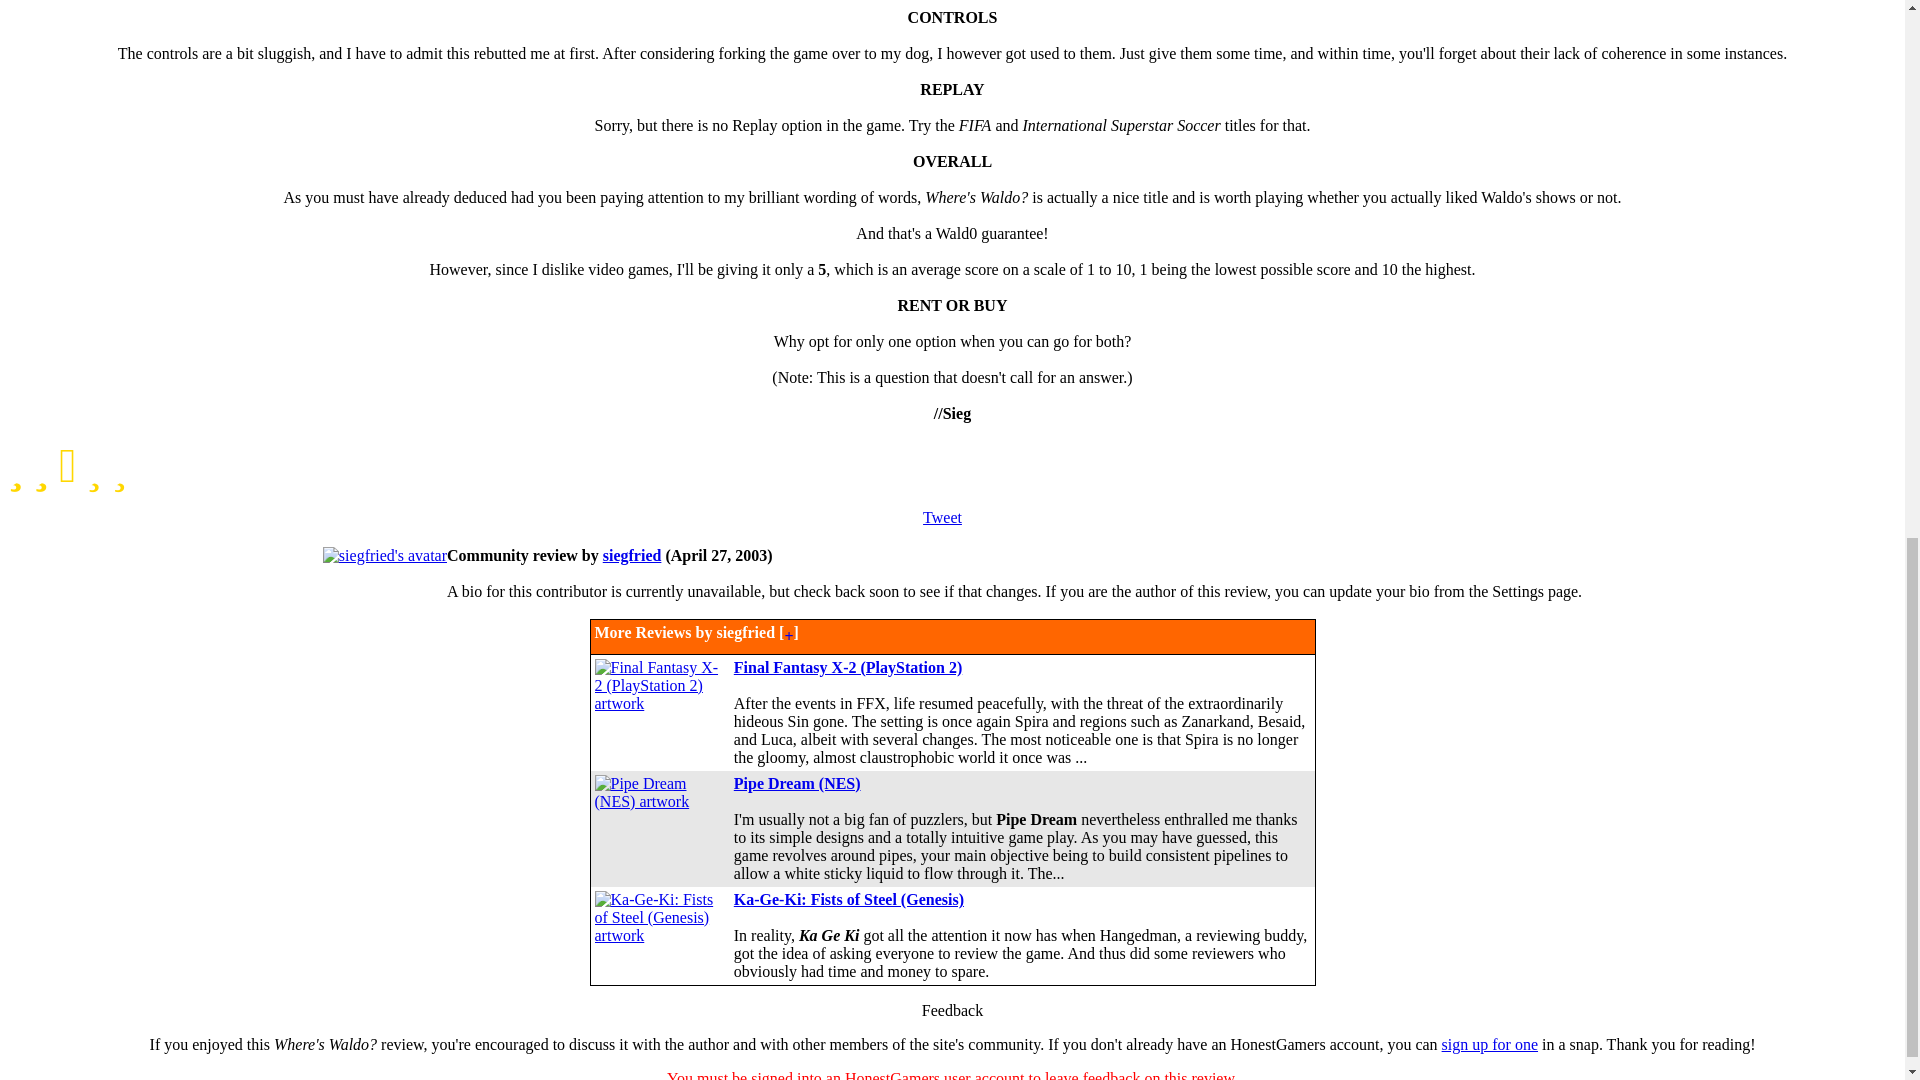 This screenshot has height=1080, width=1920. I want to click on siegfried, so click(632, 554).